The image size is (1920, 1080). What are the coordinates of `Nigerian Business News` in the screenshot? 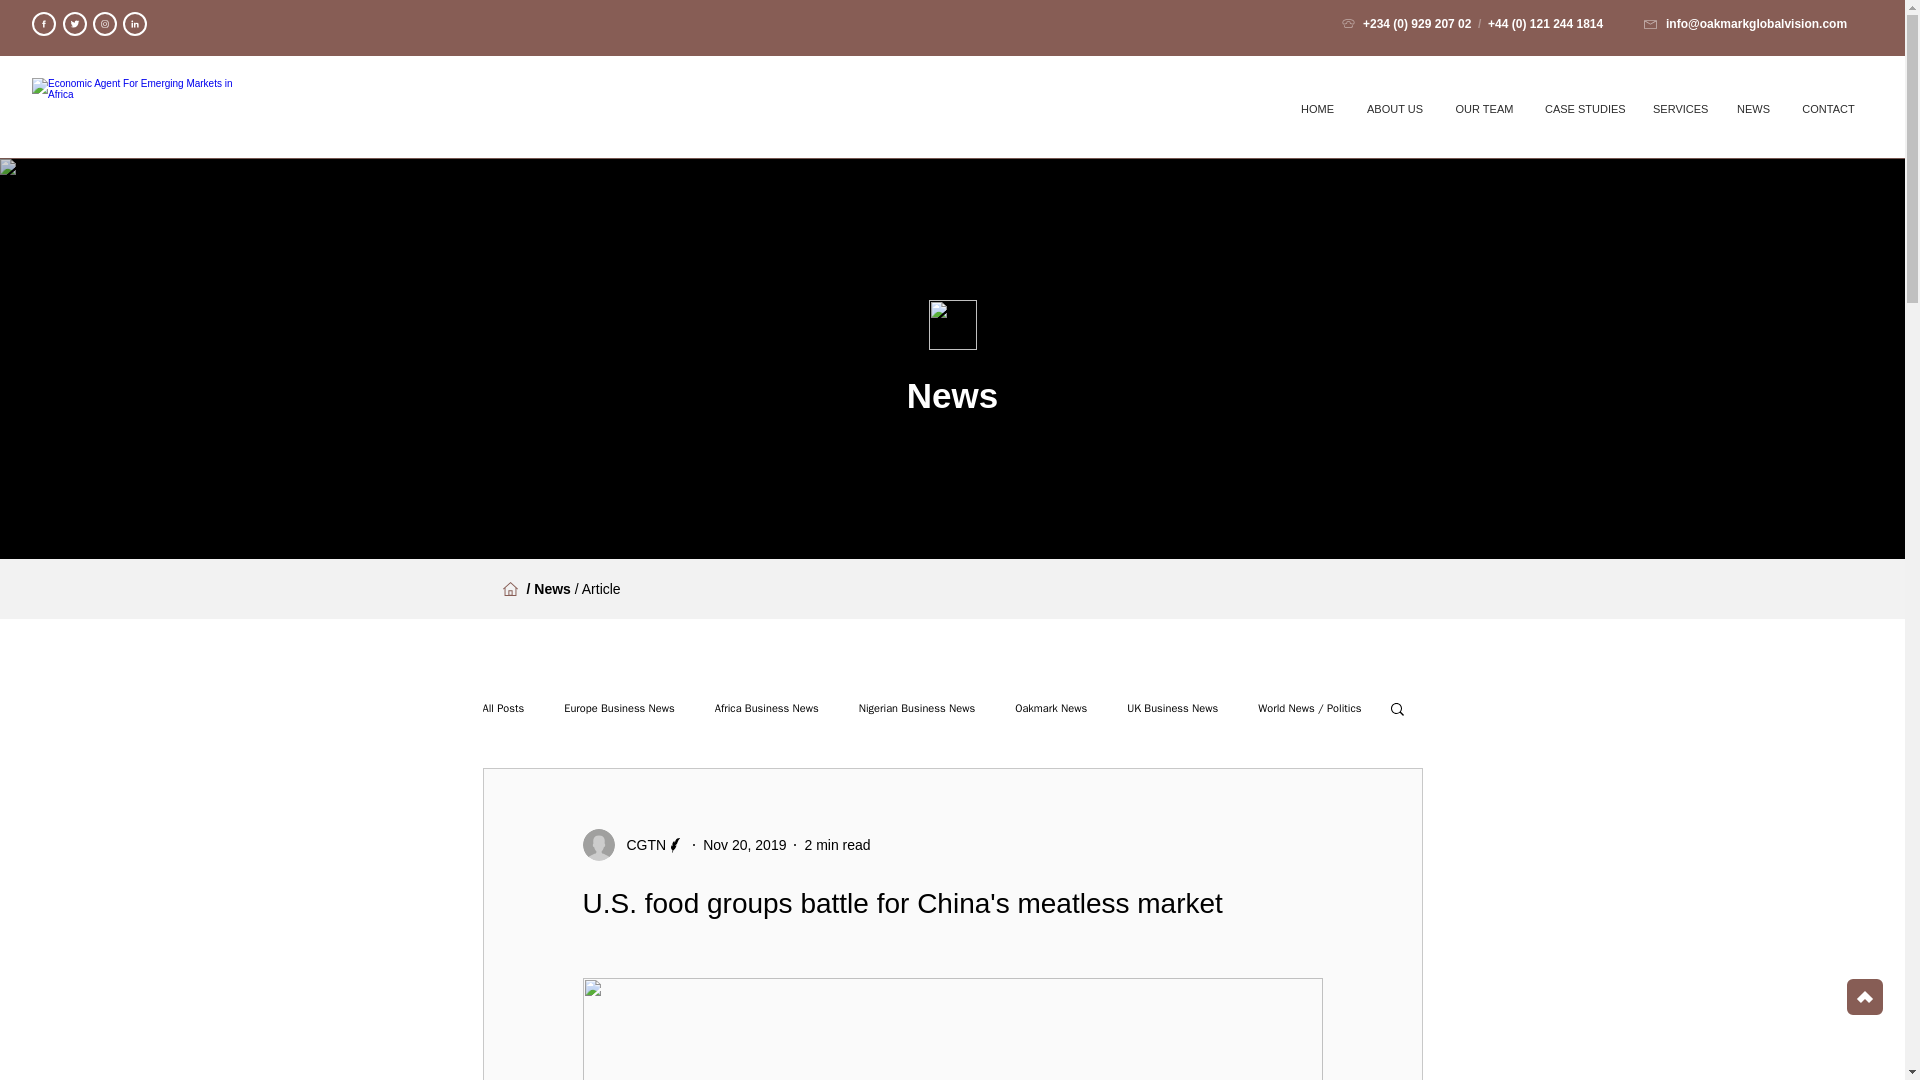 It's located at (916, 706).